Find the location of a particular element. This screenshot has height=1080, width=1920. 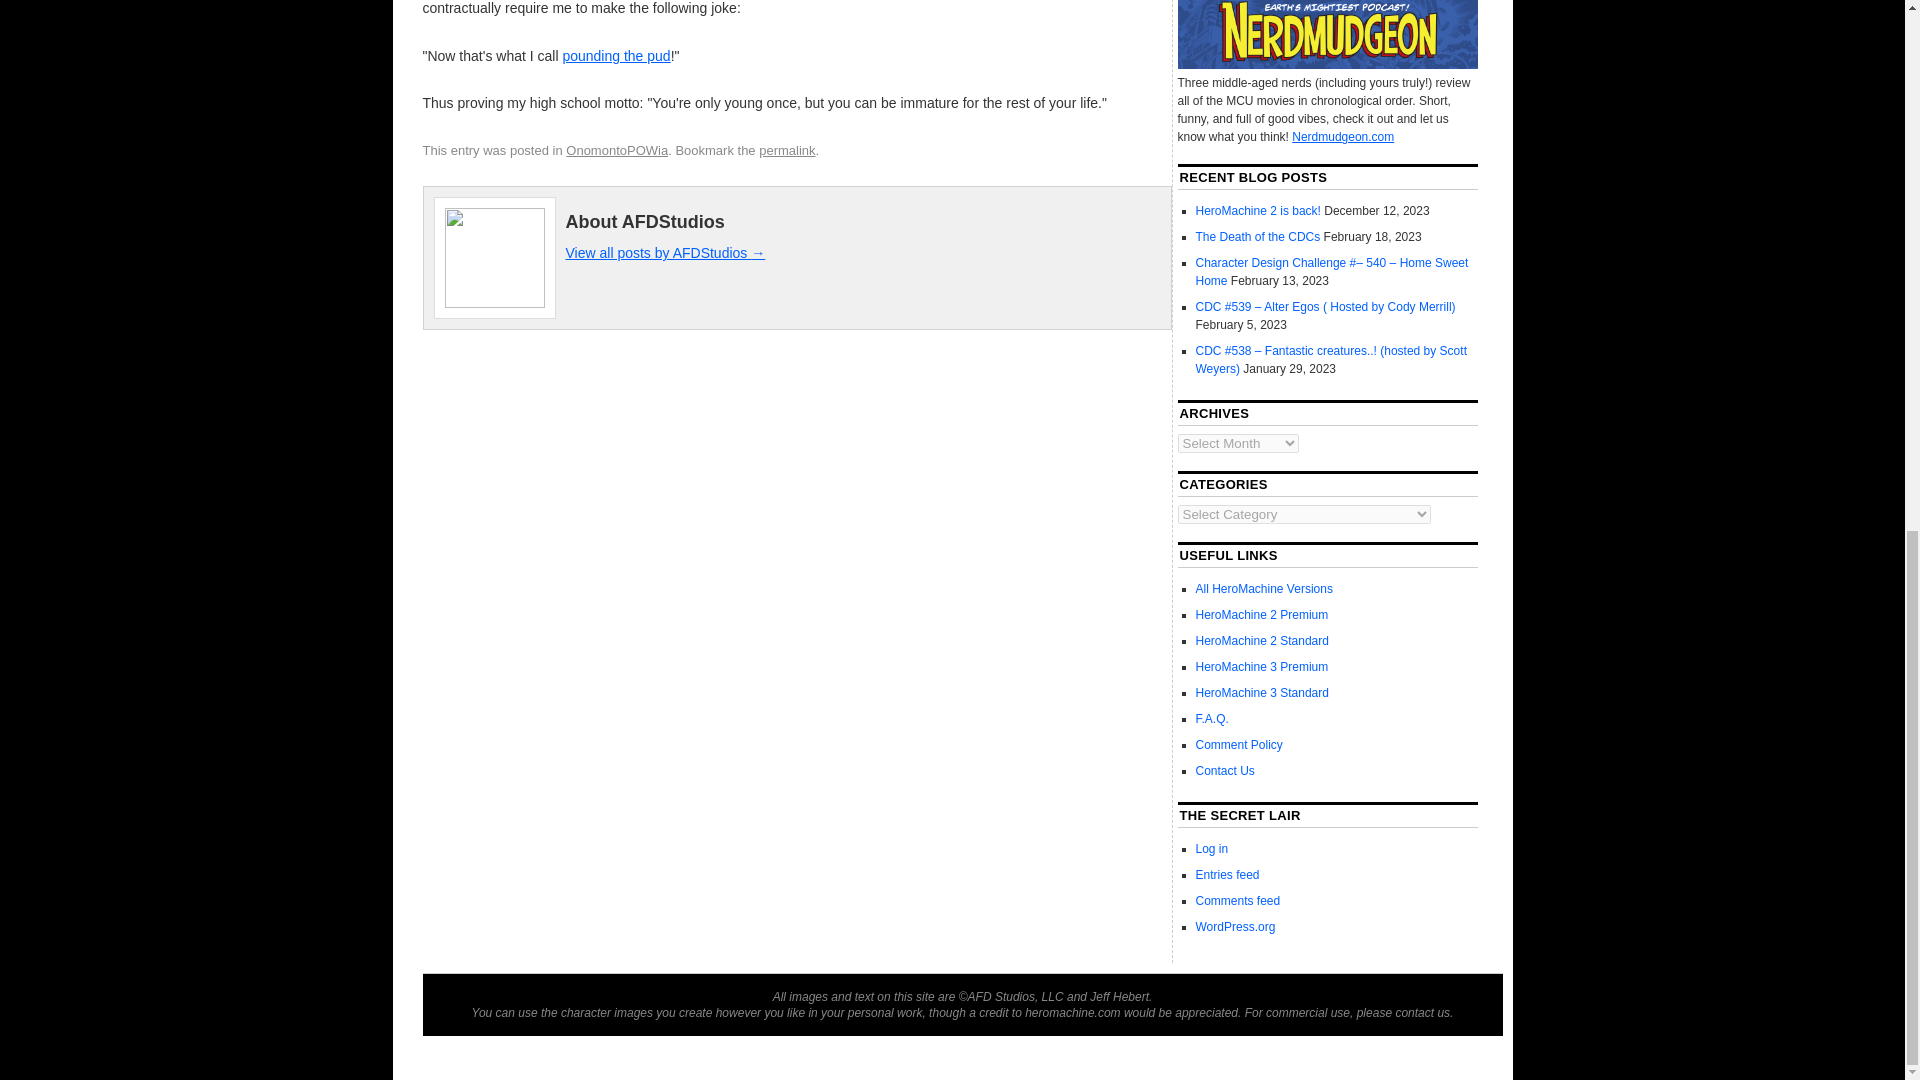

The Death of the CDCs is located at coordinates (1258, 237).